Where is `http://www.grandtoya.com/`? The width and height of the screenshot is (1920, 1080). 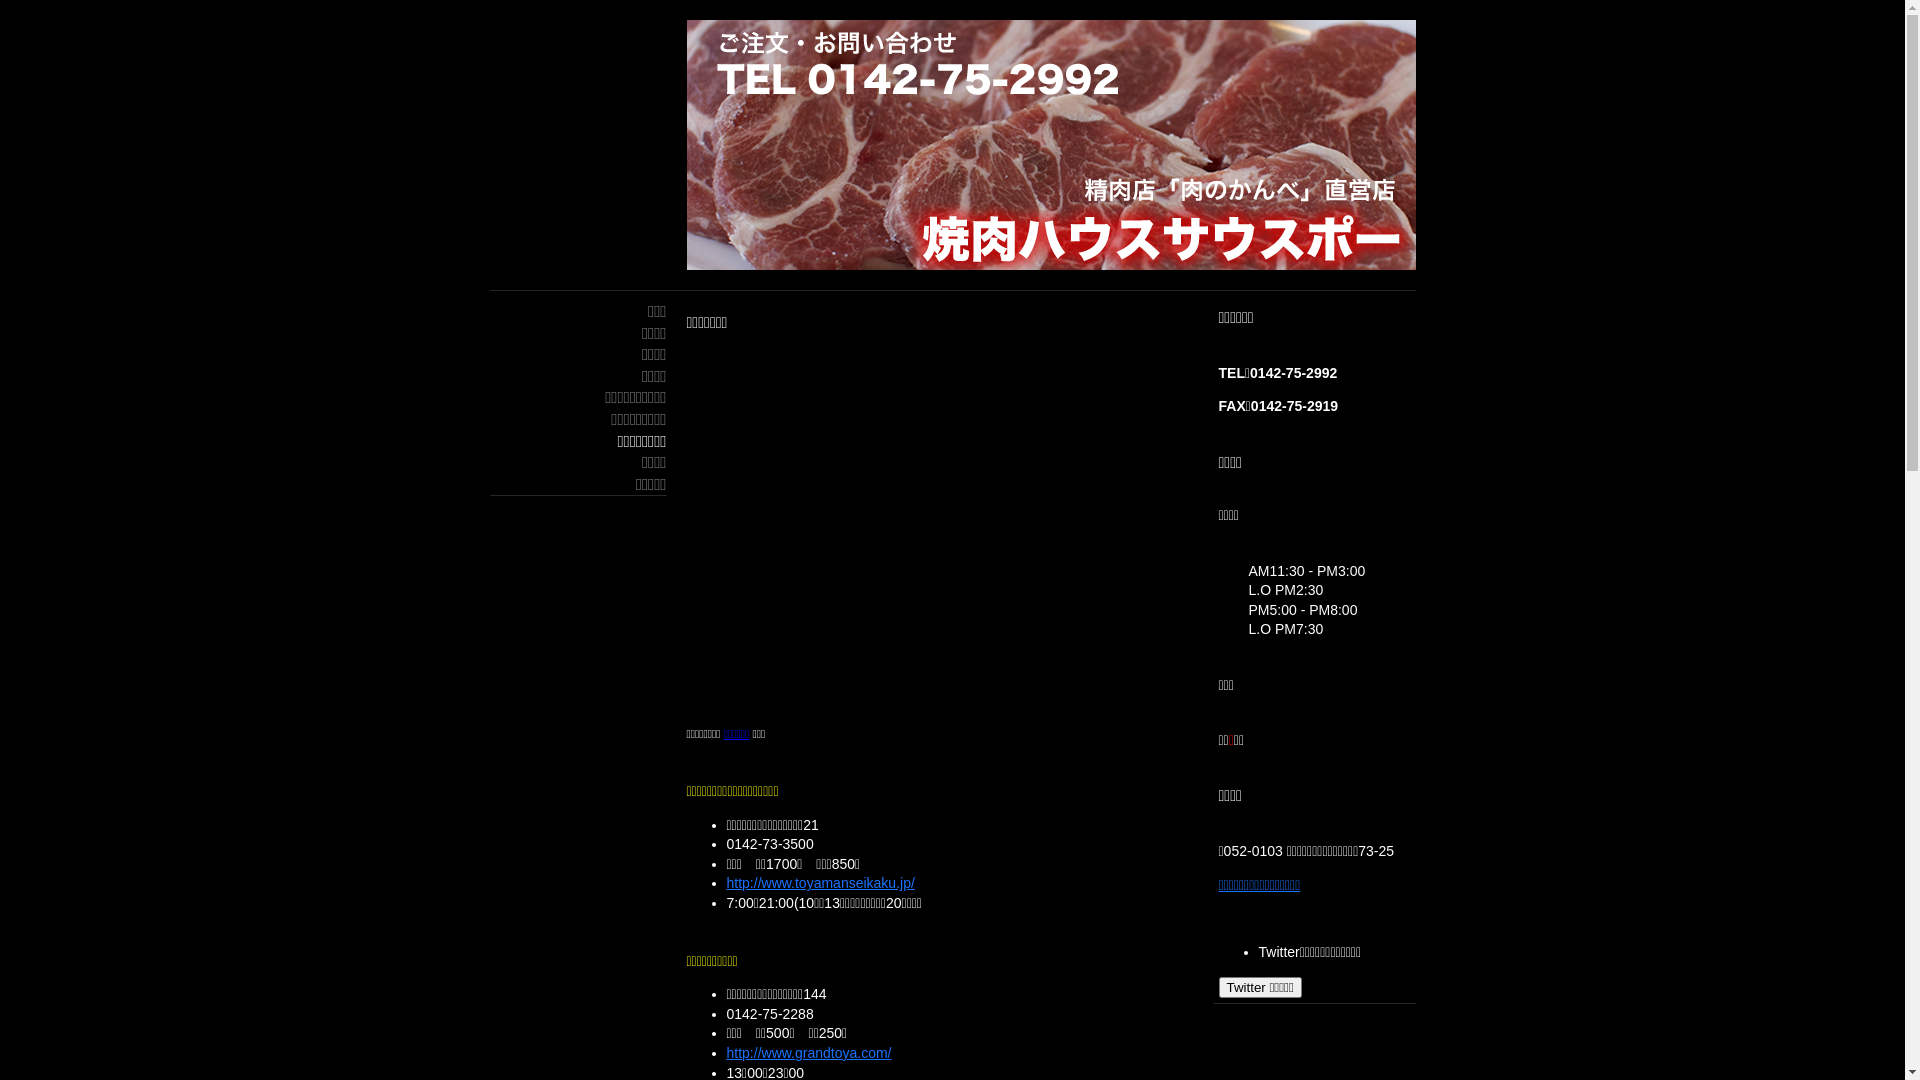
http://www.grandtoya.com/ is located at coordinates (808, 1053).